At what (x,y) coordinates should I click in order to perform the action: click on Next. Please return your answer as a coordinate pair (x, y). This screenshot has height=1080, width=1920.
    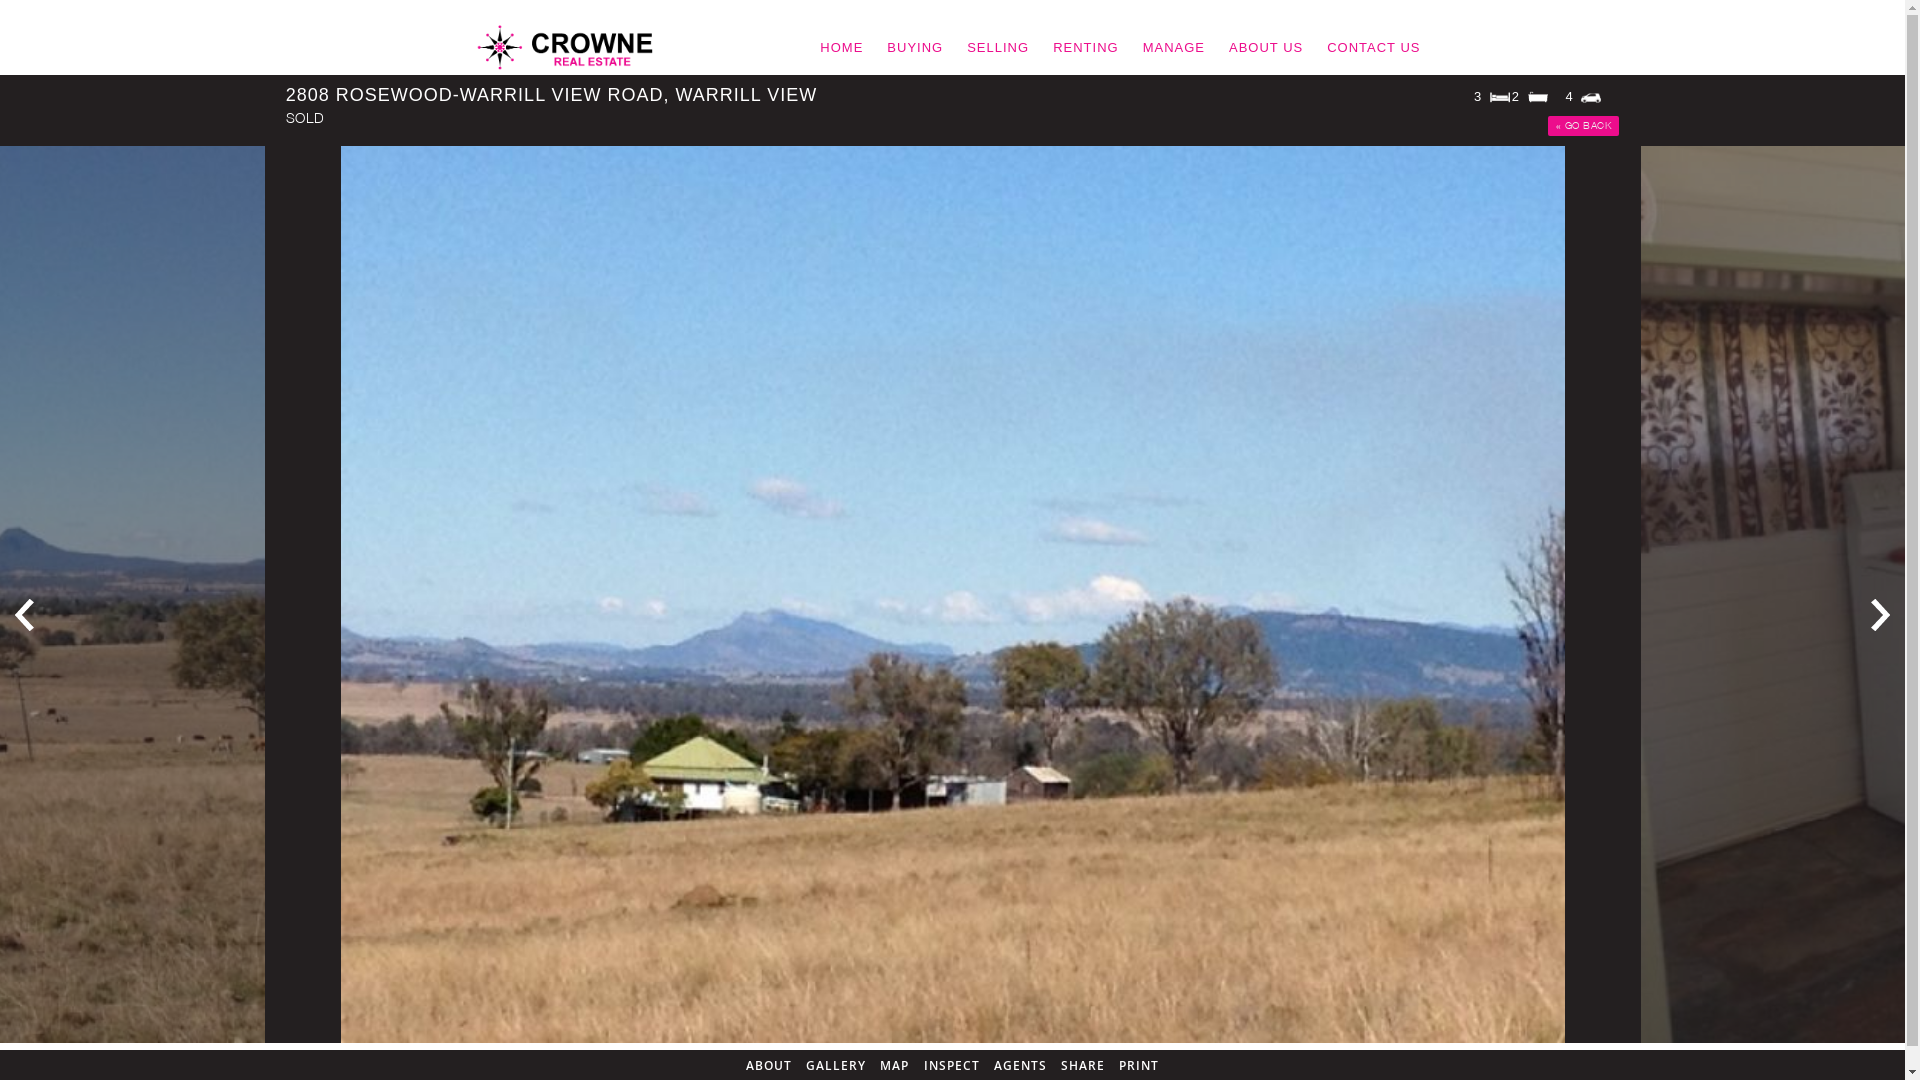
    Looking at the image, I should click on (1880, 615).